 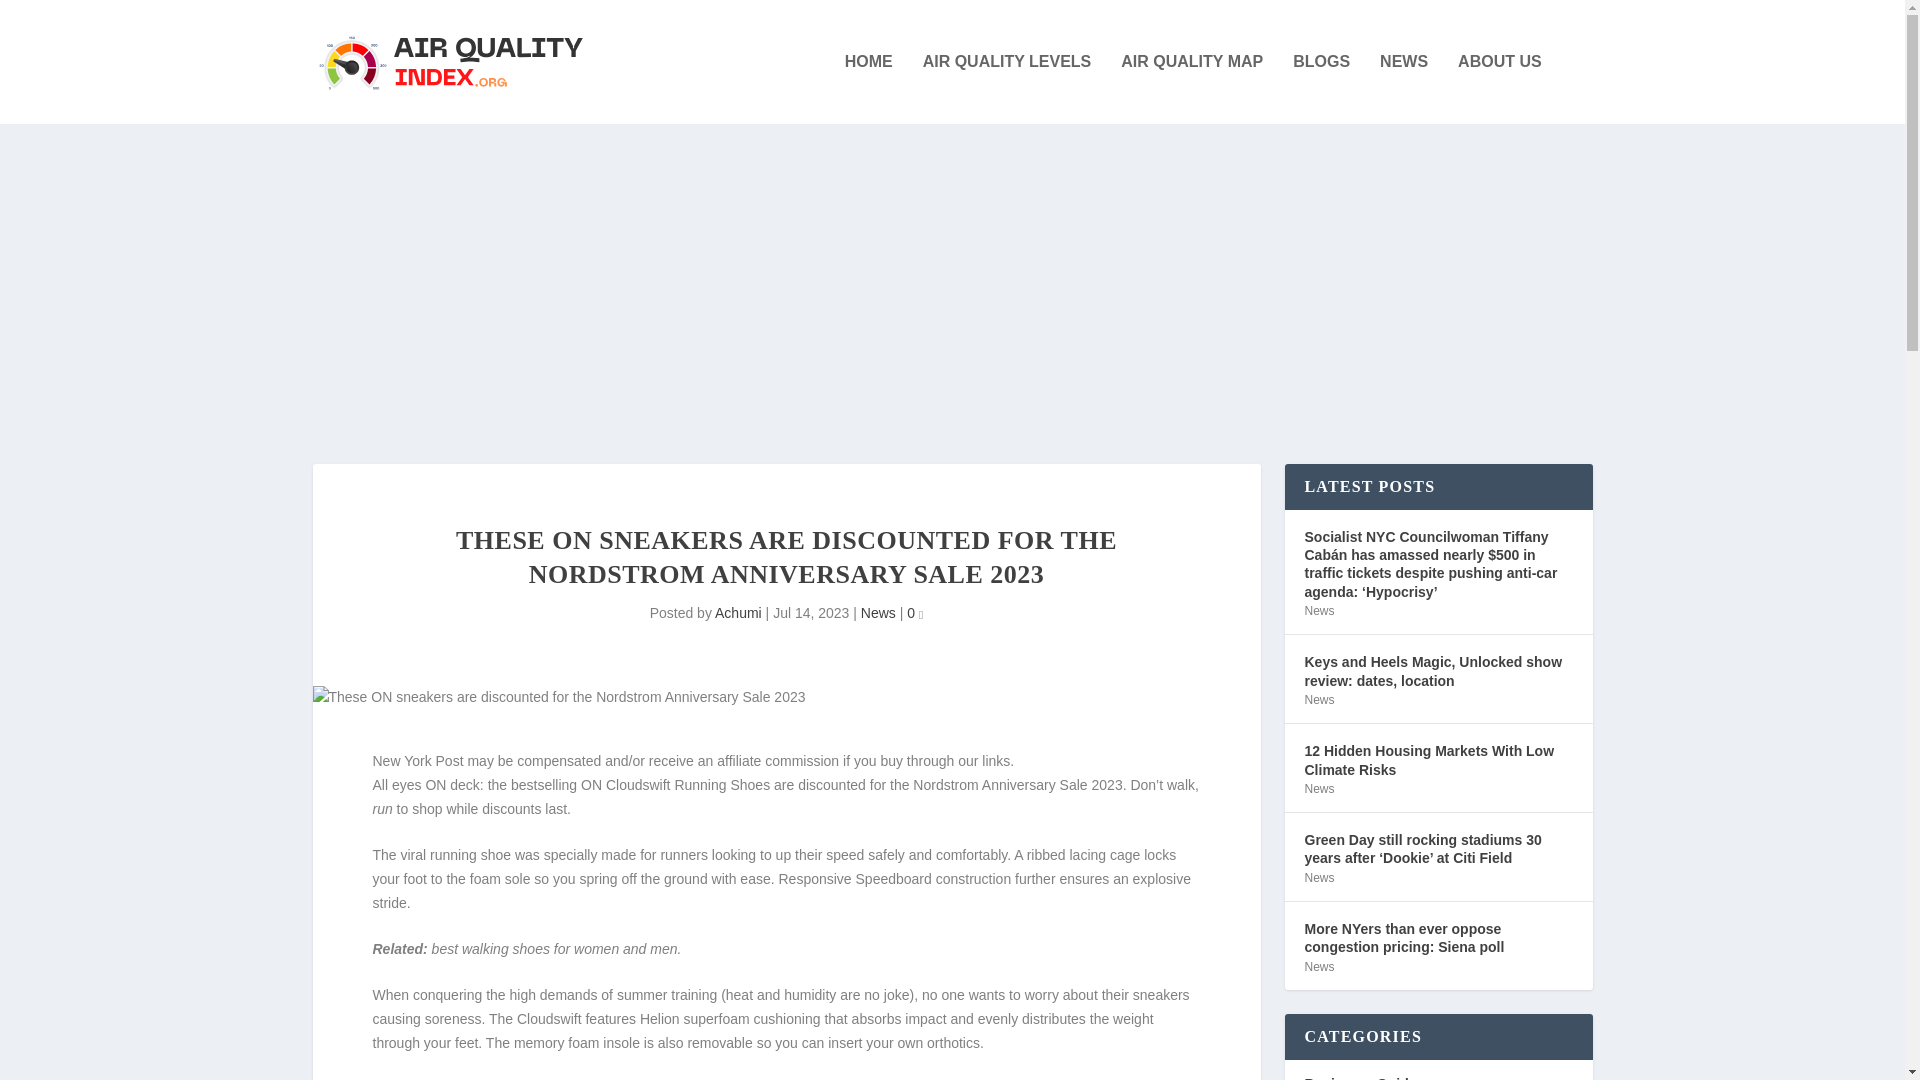 I want to click on ABOUT US, so click(x=1499, y=89).